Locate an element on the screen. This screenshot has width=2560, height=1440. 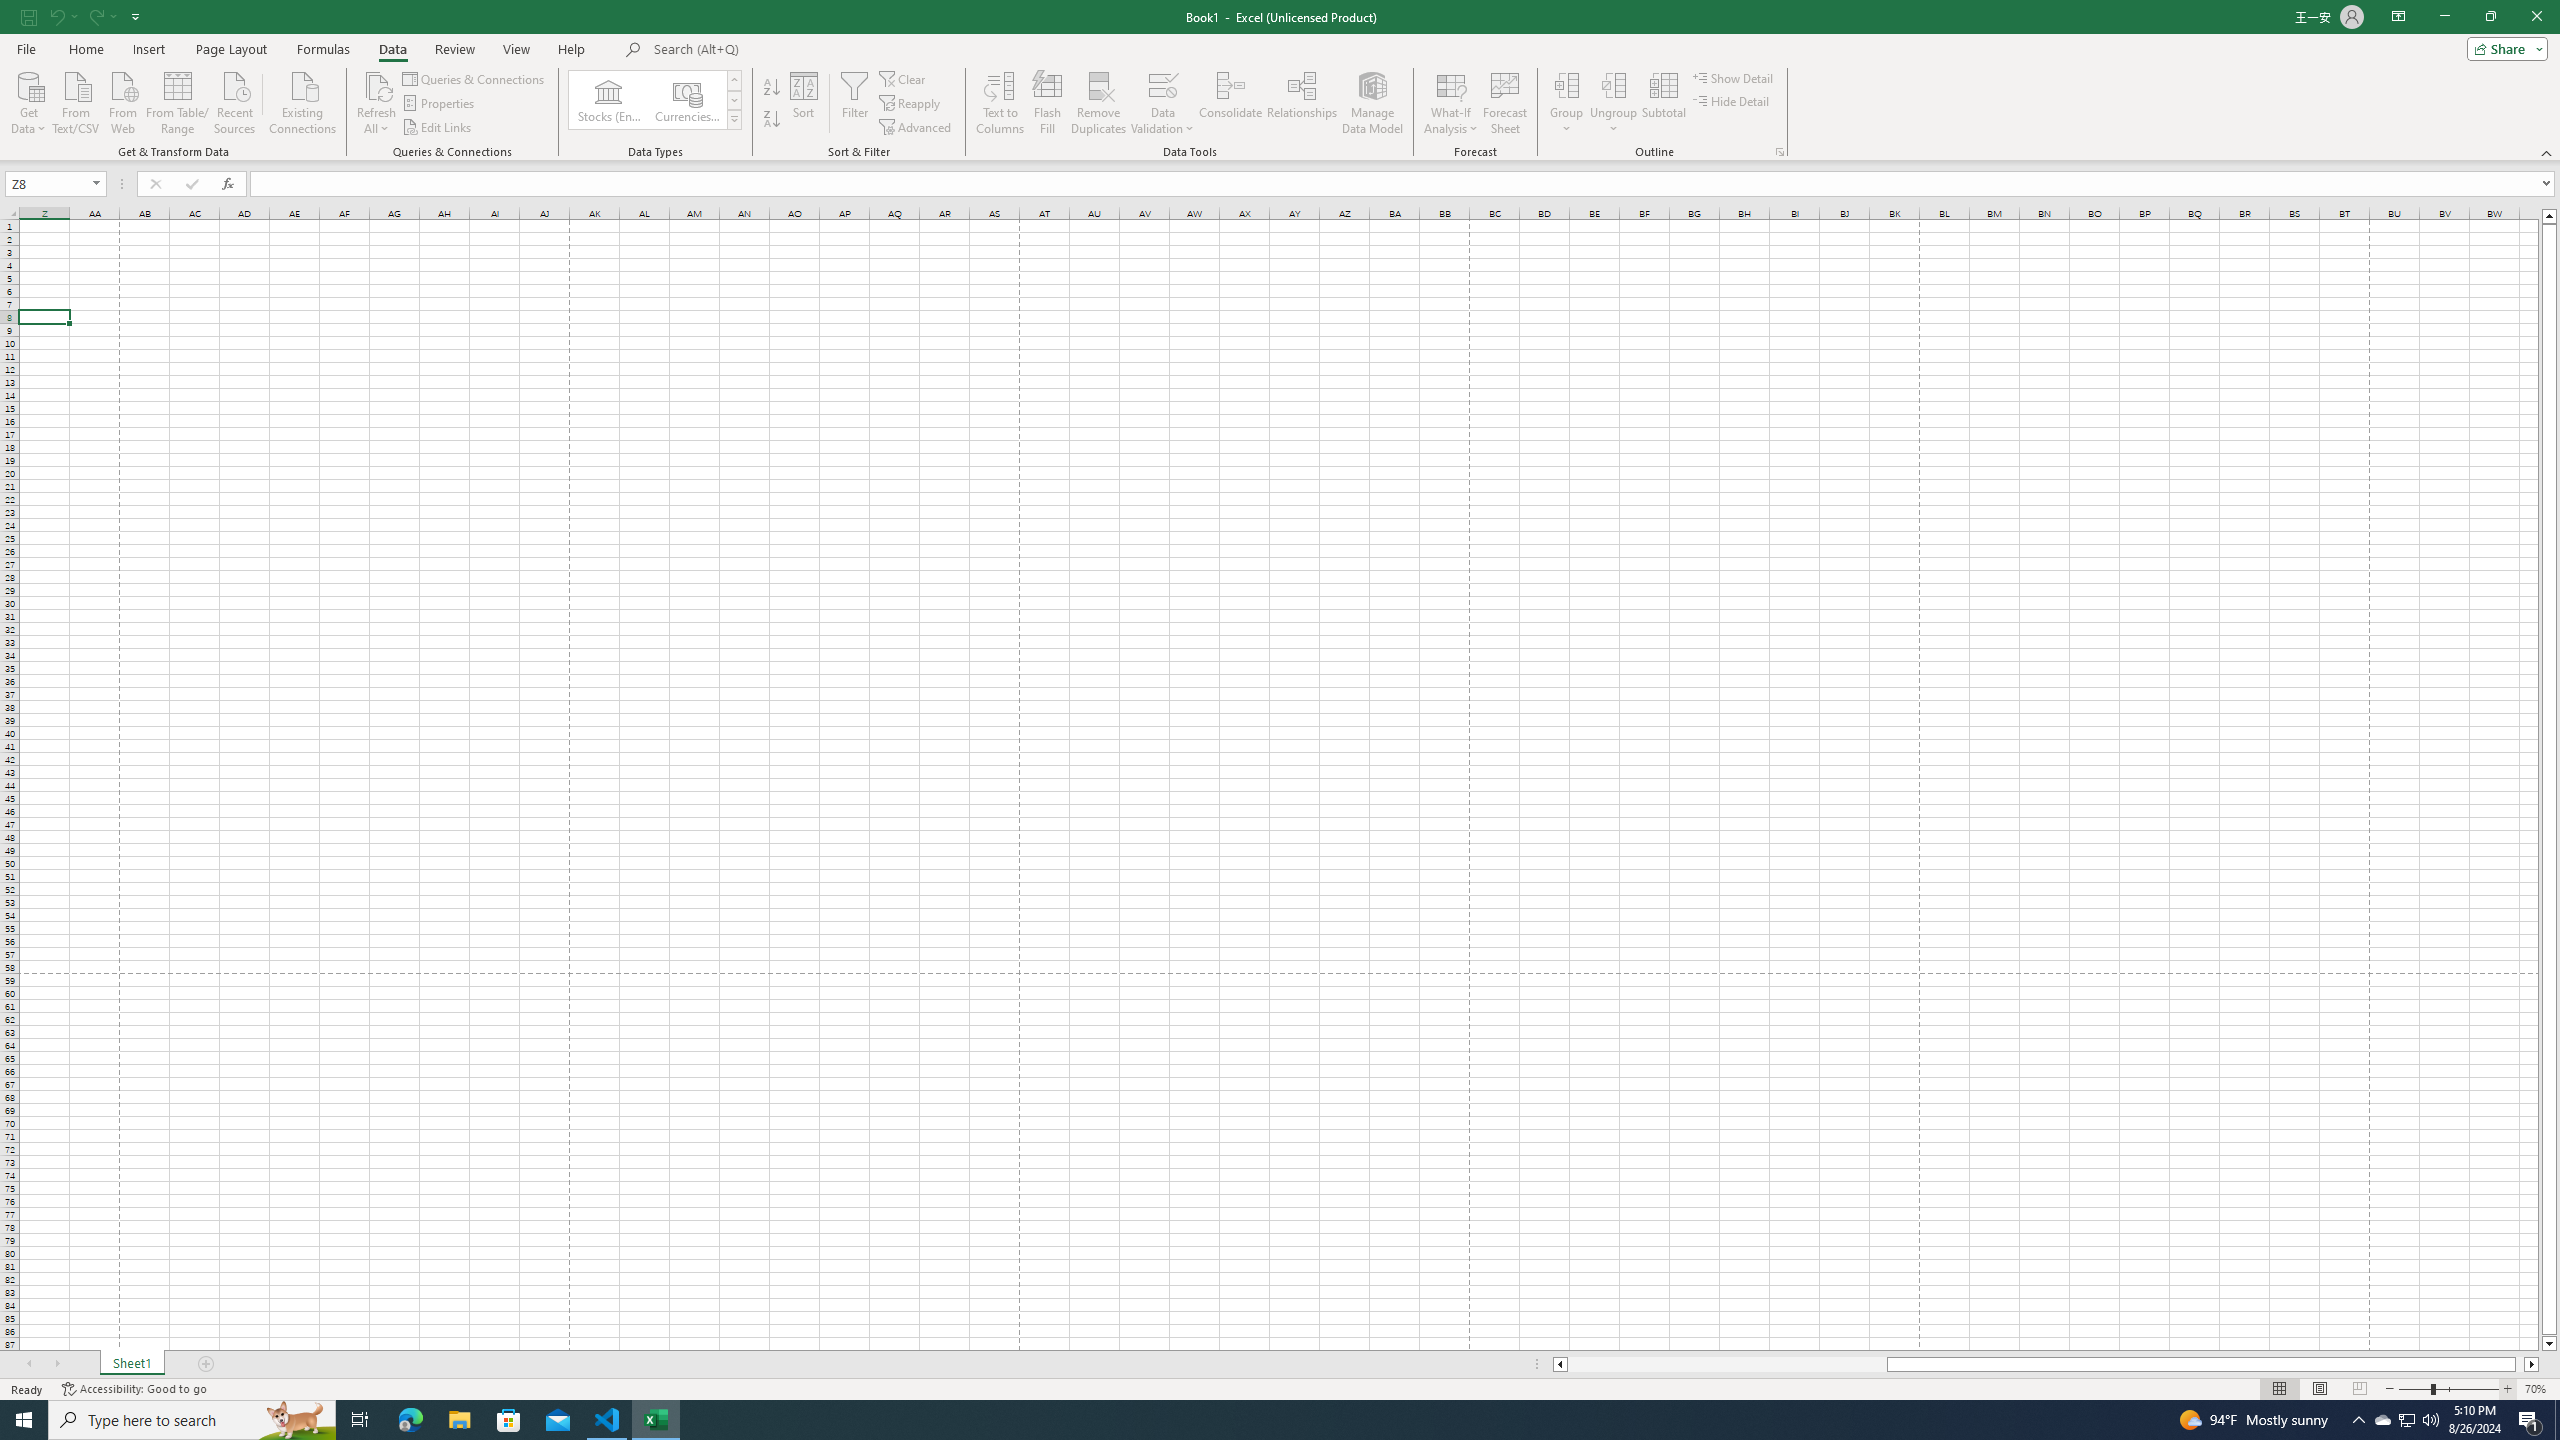
Currencies (English) is located at coordinates (687, 100).